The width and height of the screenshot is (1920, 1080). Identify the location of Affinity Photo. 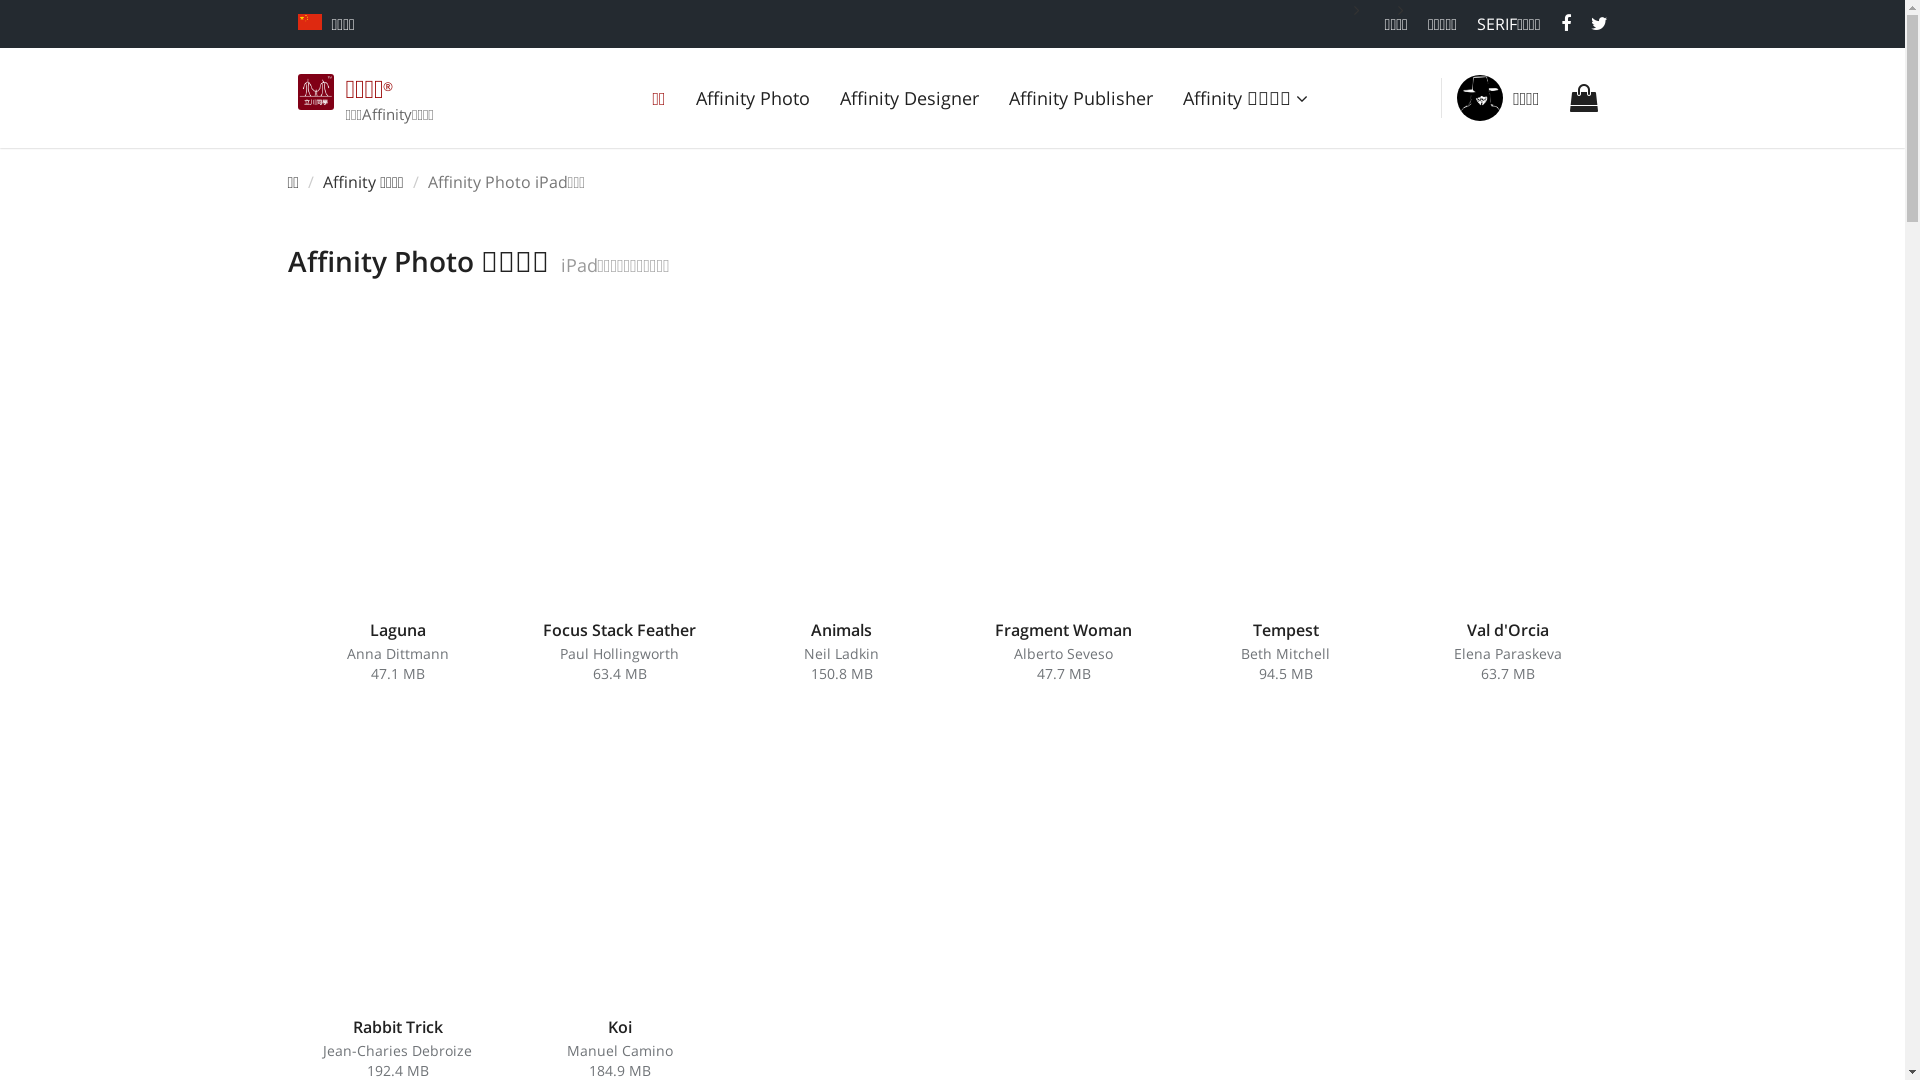
(753, 98).